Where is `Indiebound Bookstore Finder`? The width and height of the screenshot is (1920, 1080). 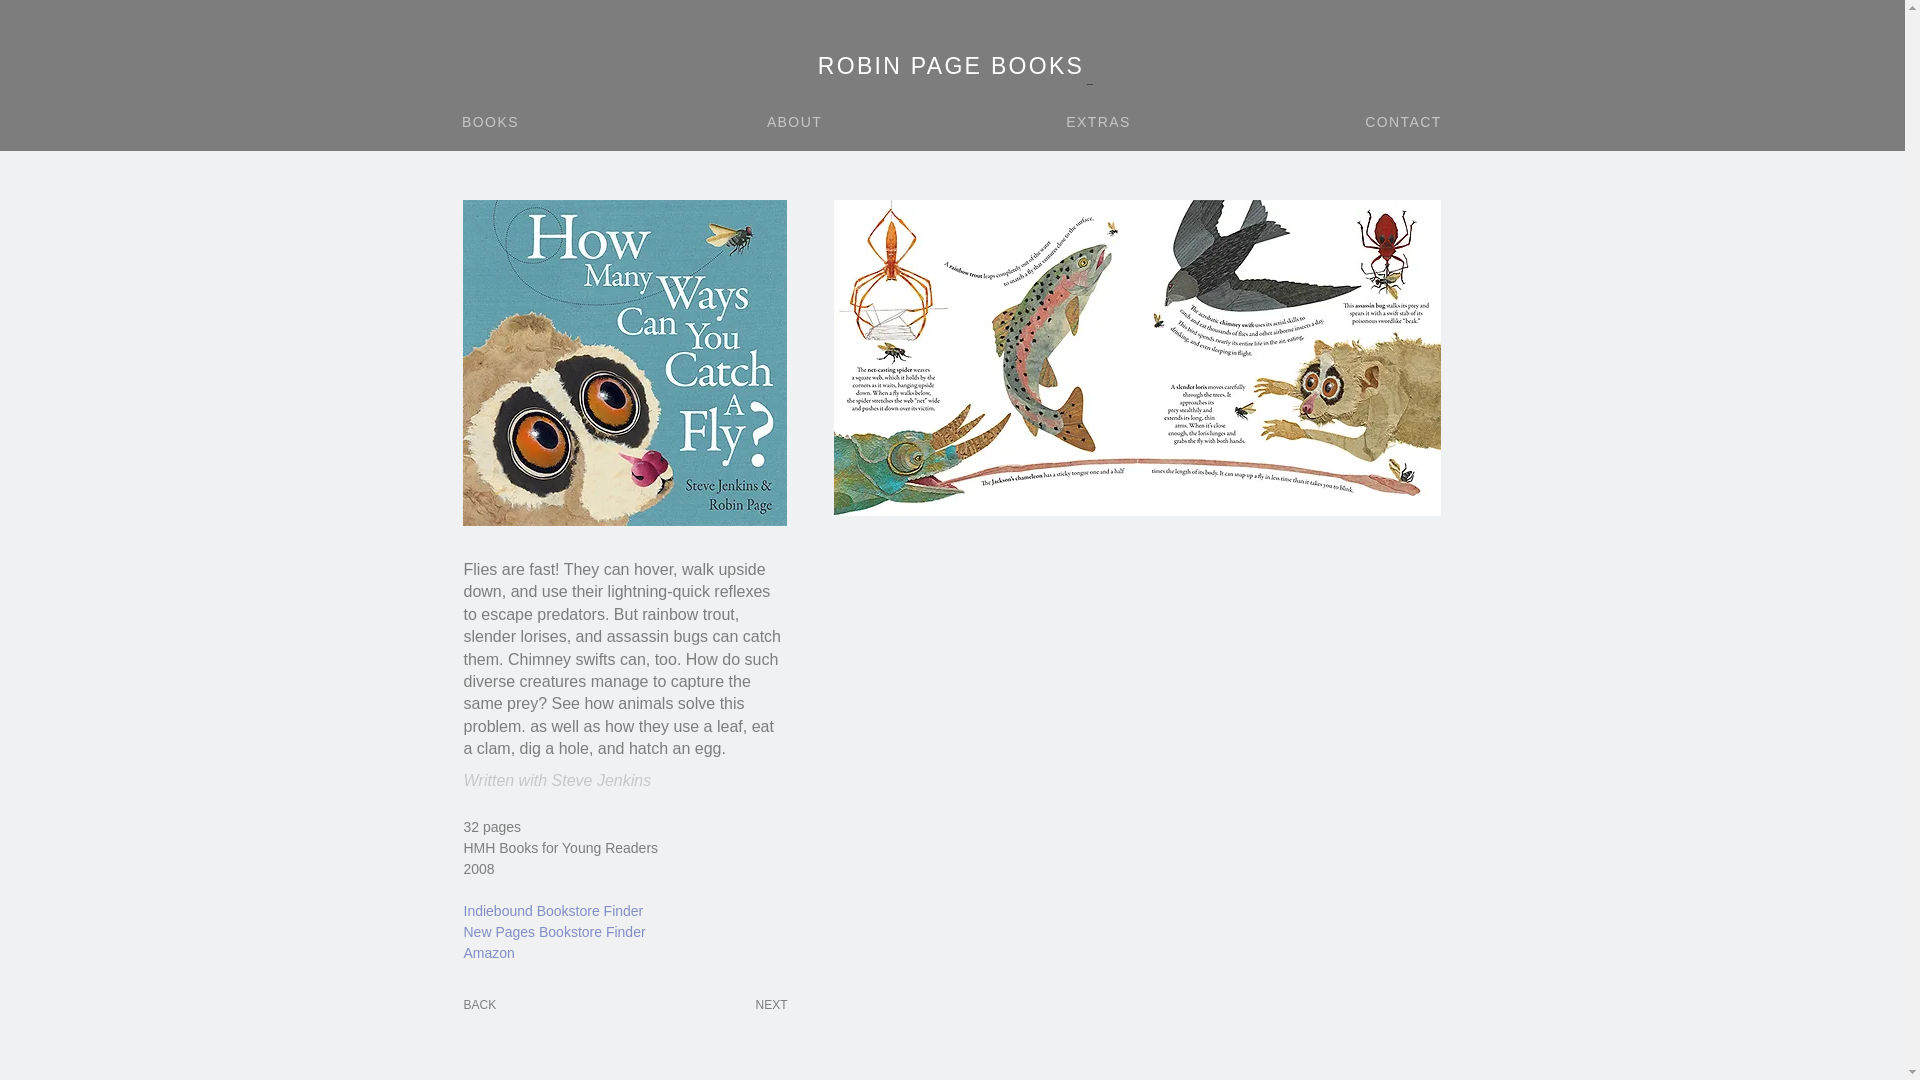 Indiebound Bookstore Finder is located at coordinates (554, 910).